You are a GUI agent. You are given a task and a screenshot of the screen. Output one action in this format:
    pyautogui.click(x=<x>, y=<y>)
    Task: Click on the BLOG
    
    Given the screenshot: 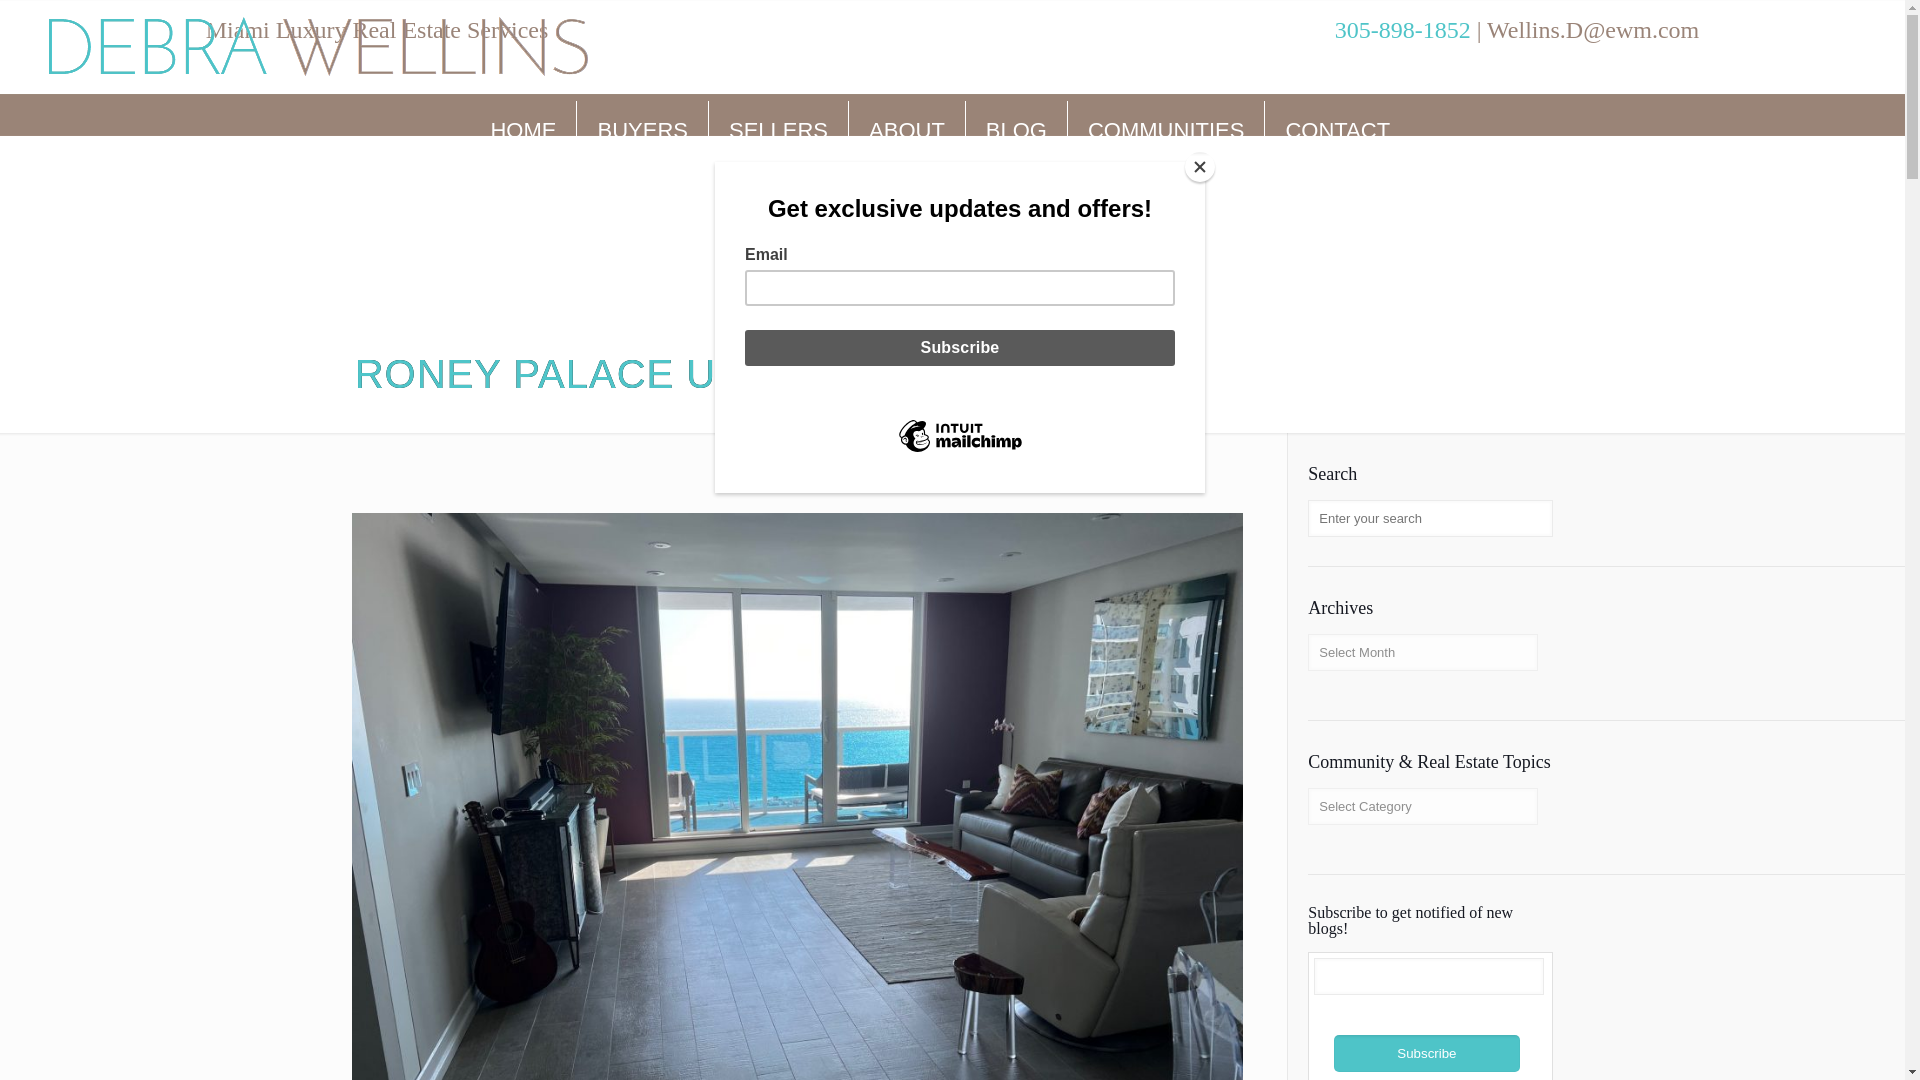 What is the action you would take?
    pyautogui.click(x=1016, y=130)
    